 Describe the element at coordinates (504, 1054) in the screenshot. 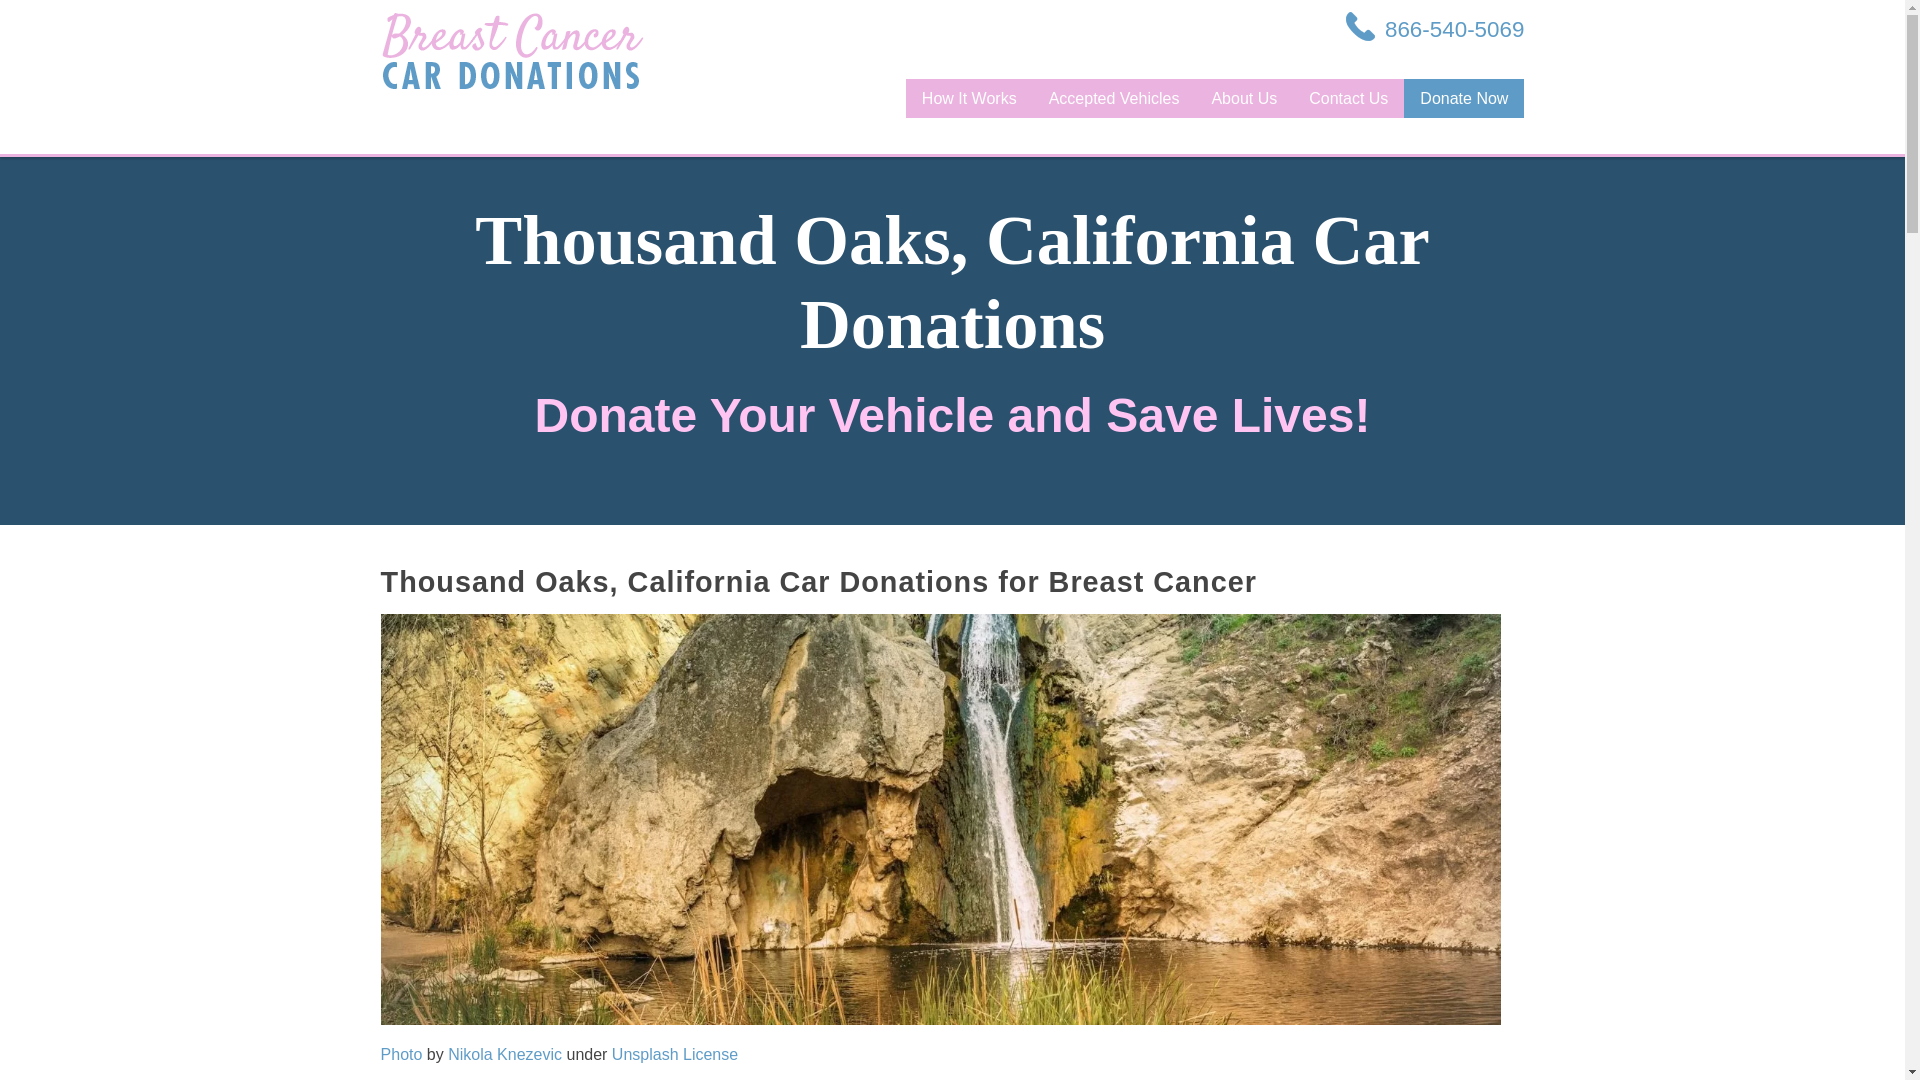

I see `Nikola Knezevic` at that location.